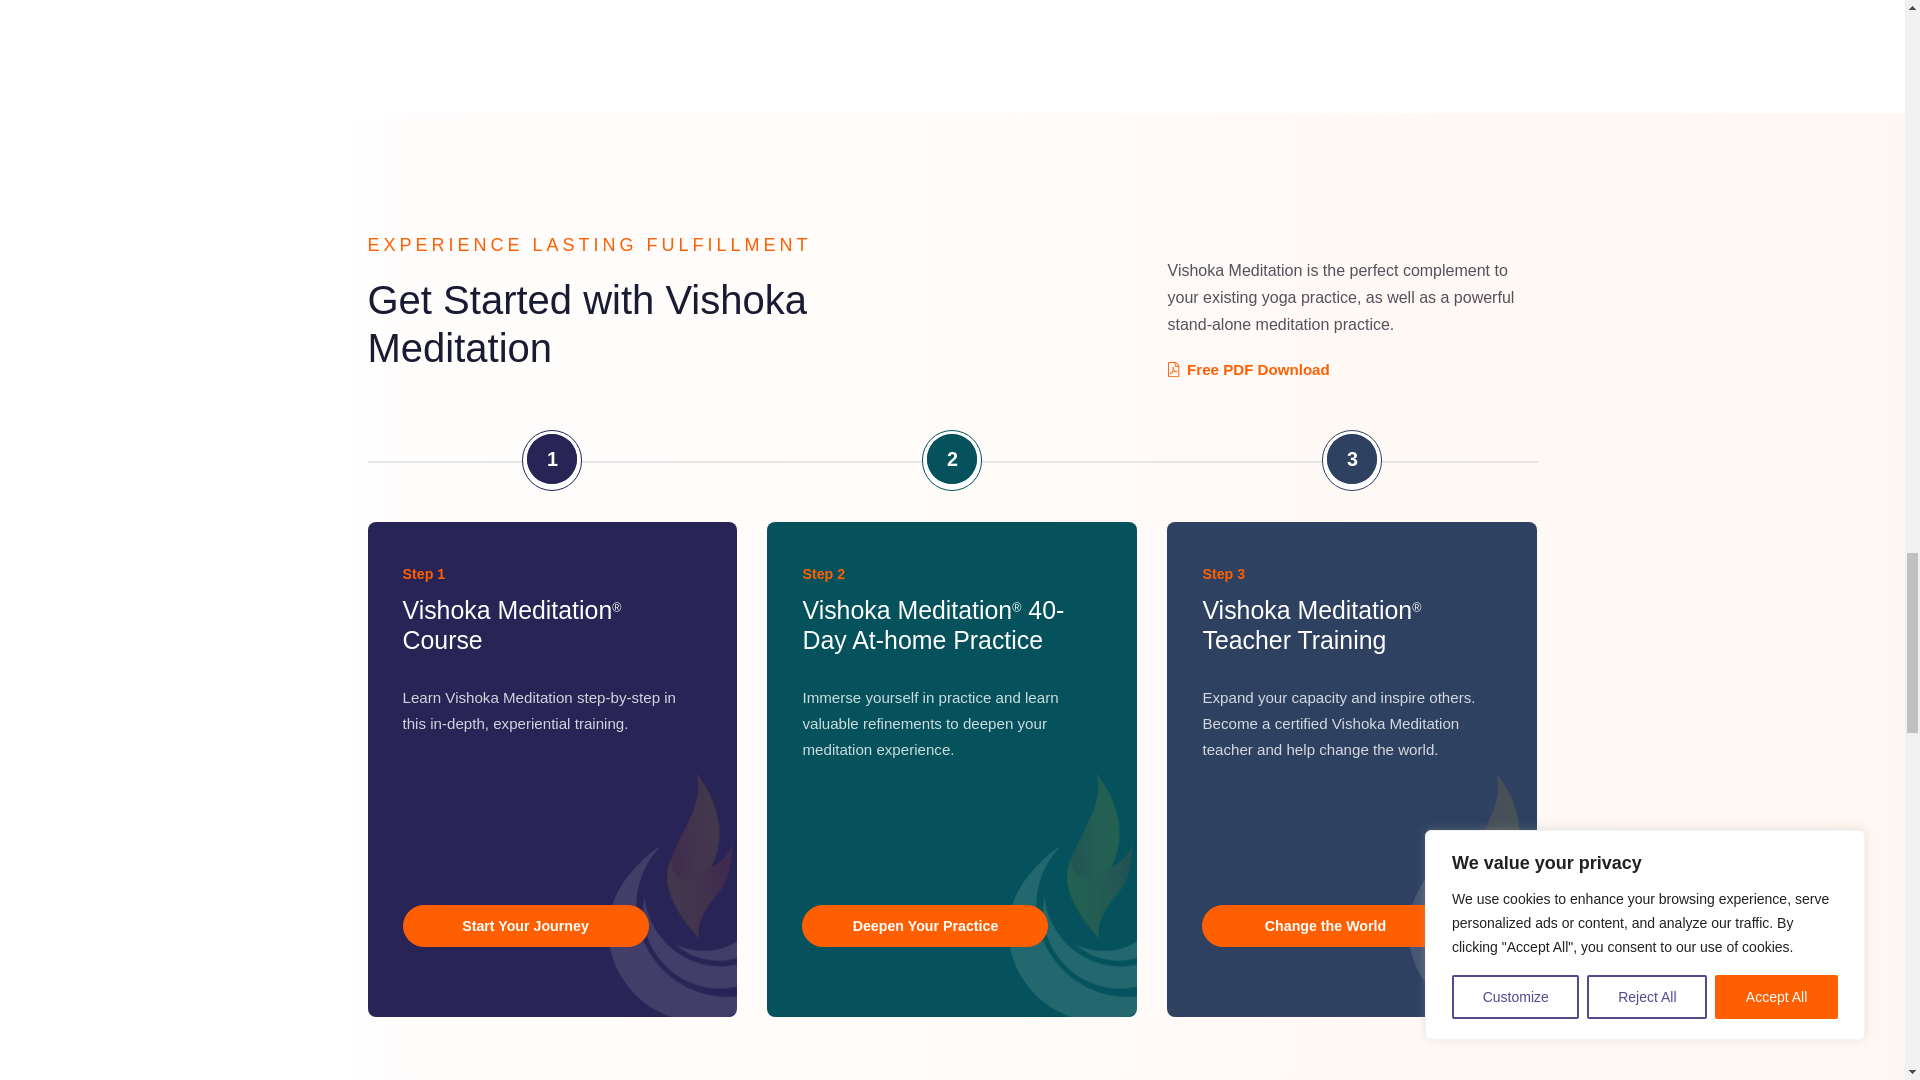  What do you see at coordinates (1324, 926) in the screenshot?
I see `Change the World` at bounding box center [1324, 926].